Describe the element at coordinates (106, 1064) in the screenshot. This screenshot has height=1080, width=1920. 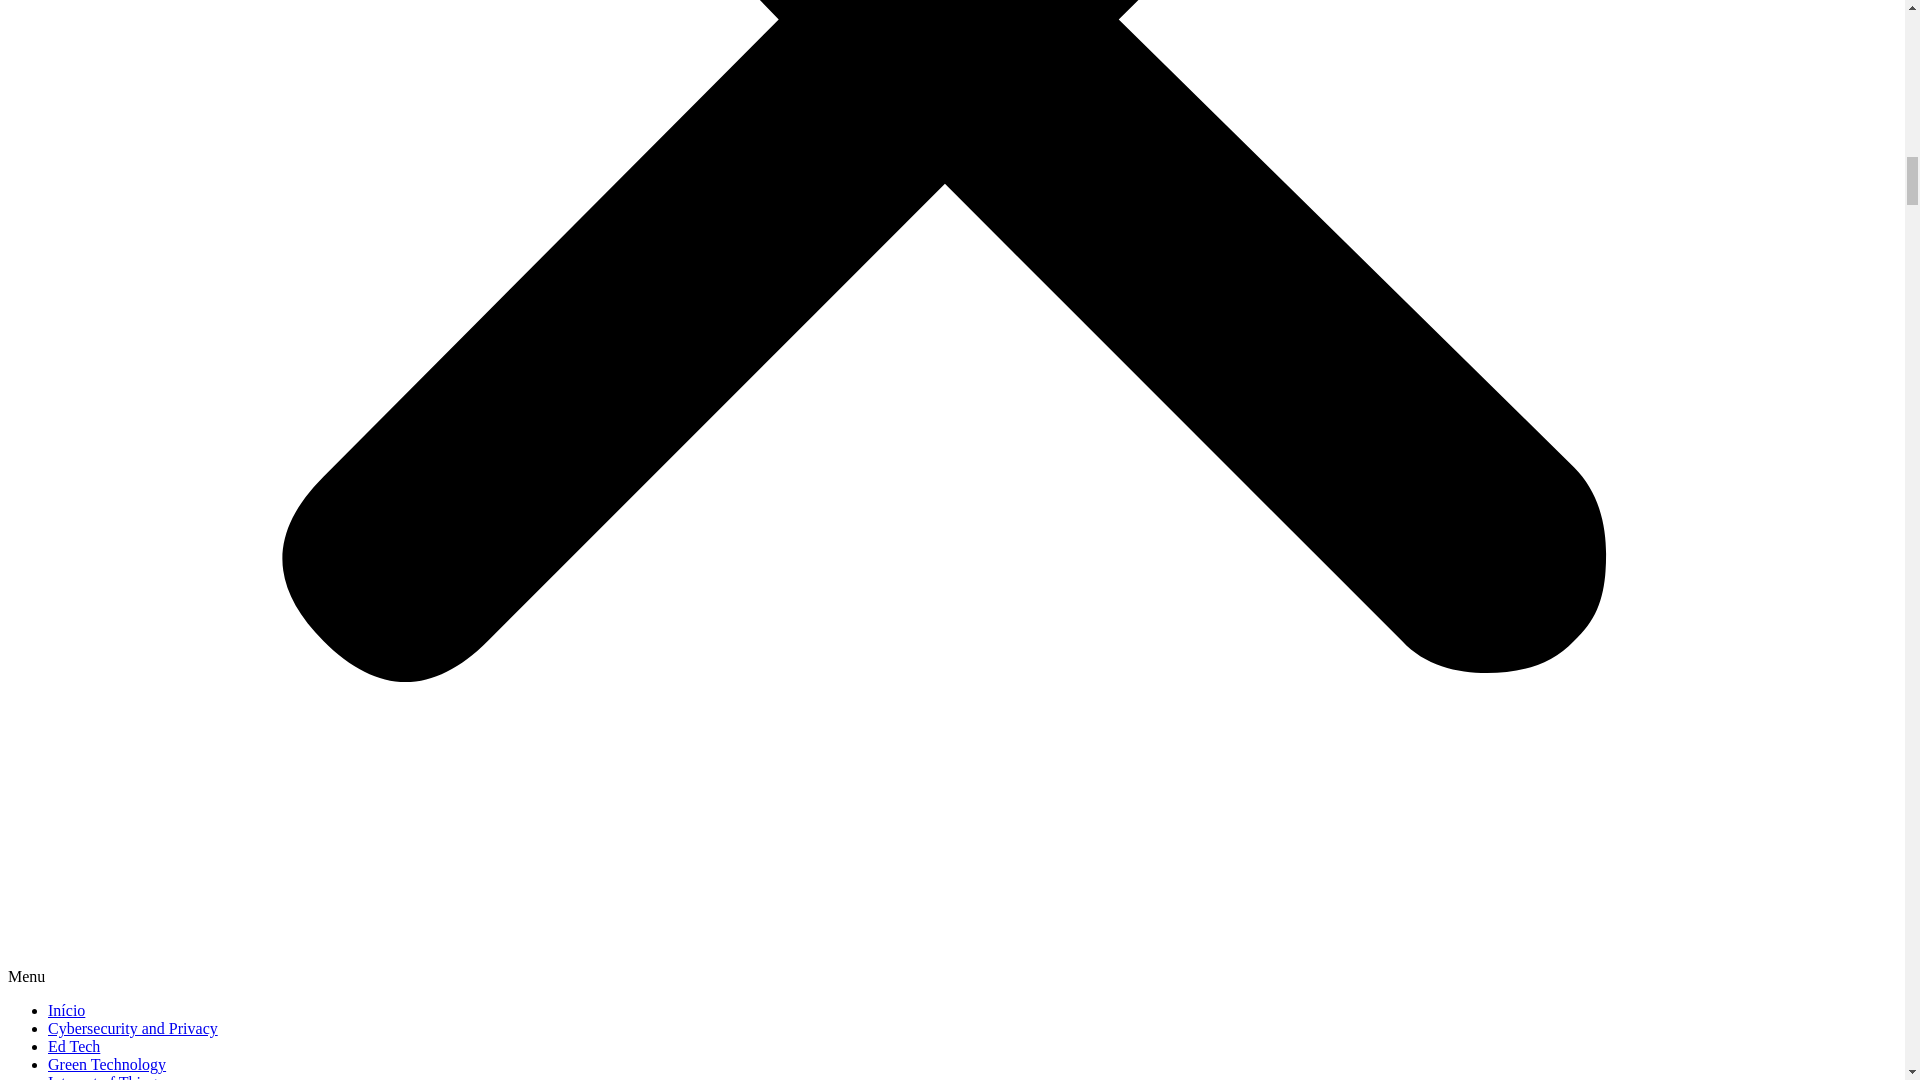
I see `Green Technology` at that location.